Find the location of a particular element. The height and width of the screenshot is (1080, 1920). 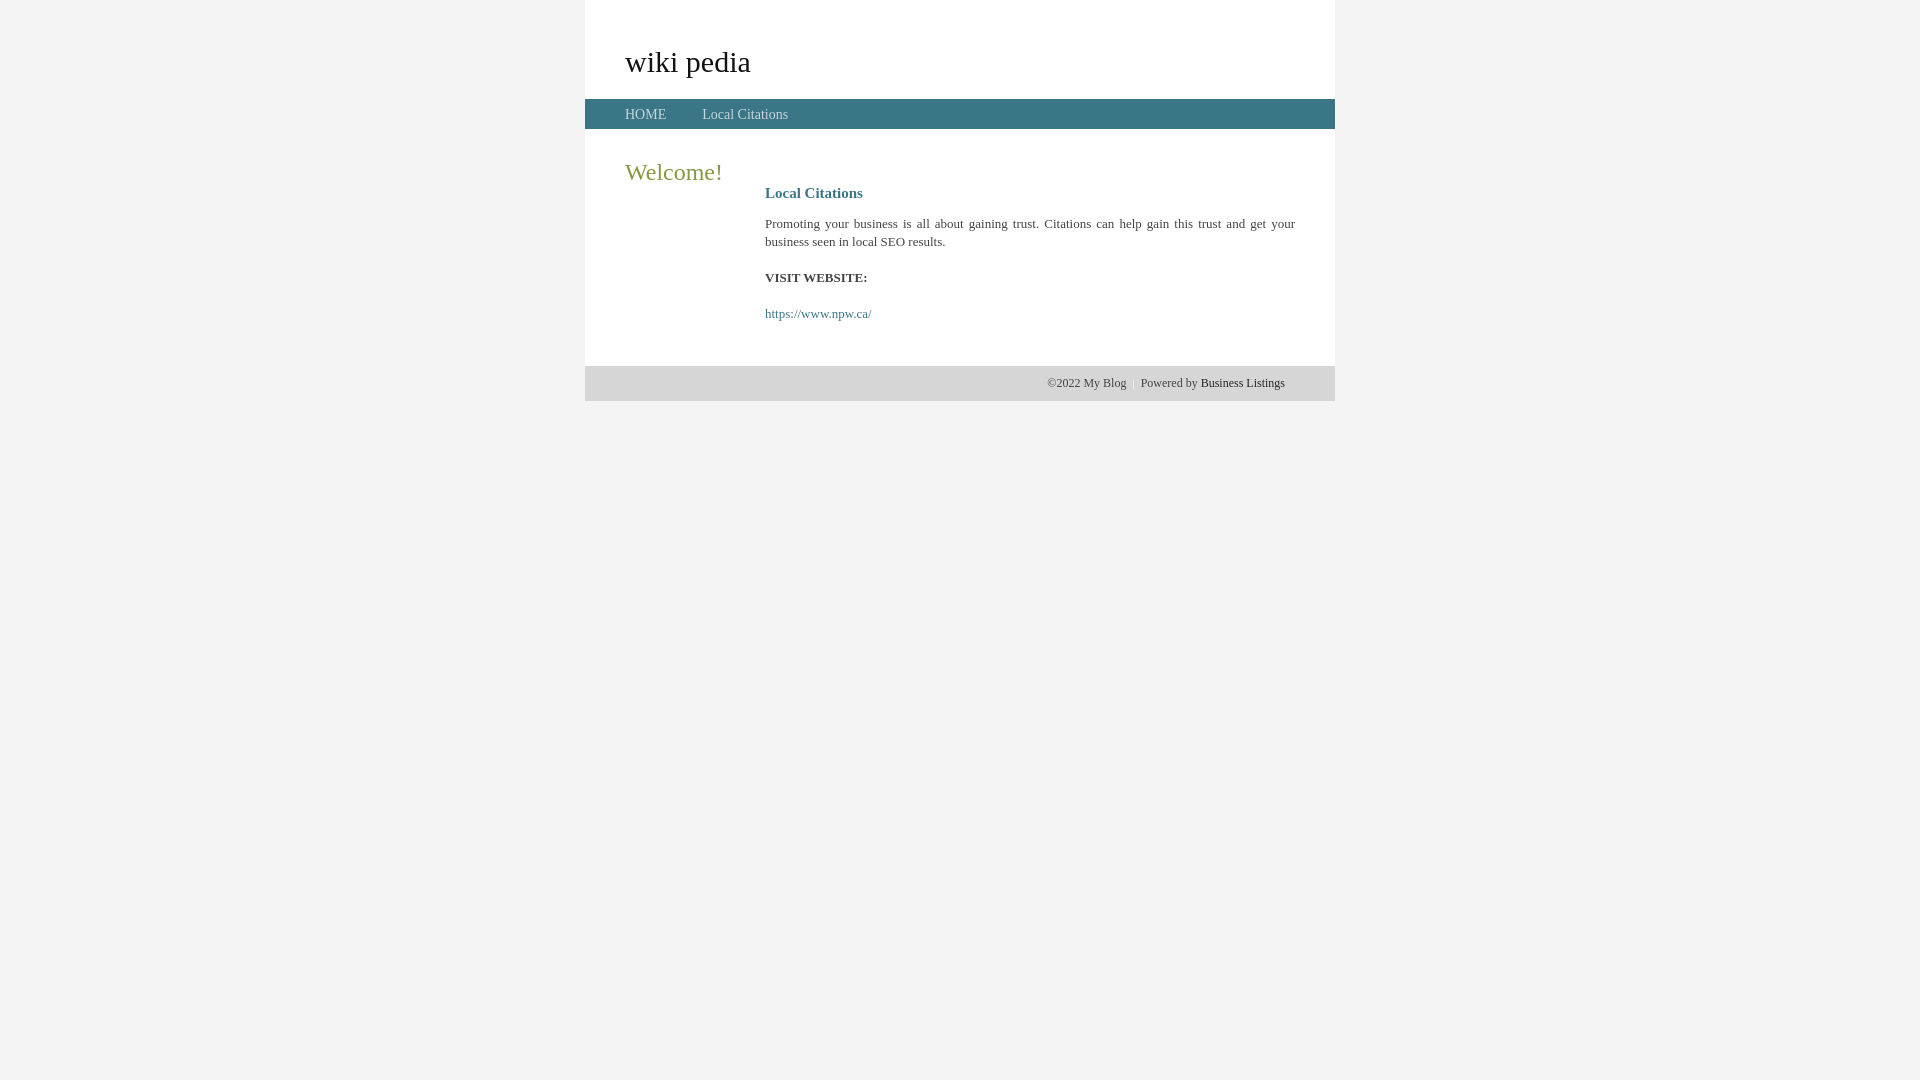

https://www.npw.ca/ is located at coordinates (818, 314).